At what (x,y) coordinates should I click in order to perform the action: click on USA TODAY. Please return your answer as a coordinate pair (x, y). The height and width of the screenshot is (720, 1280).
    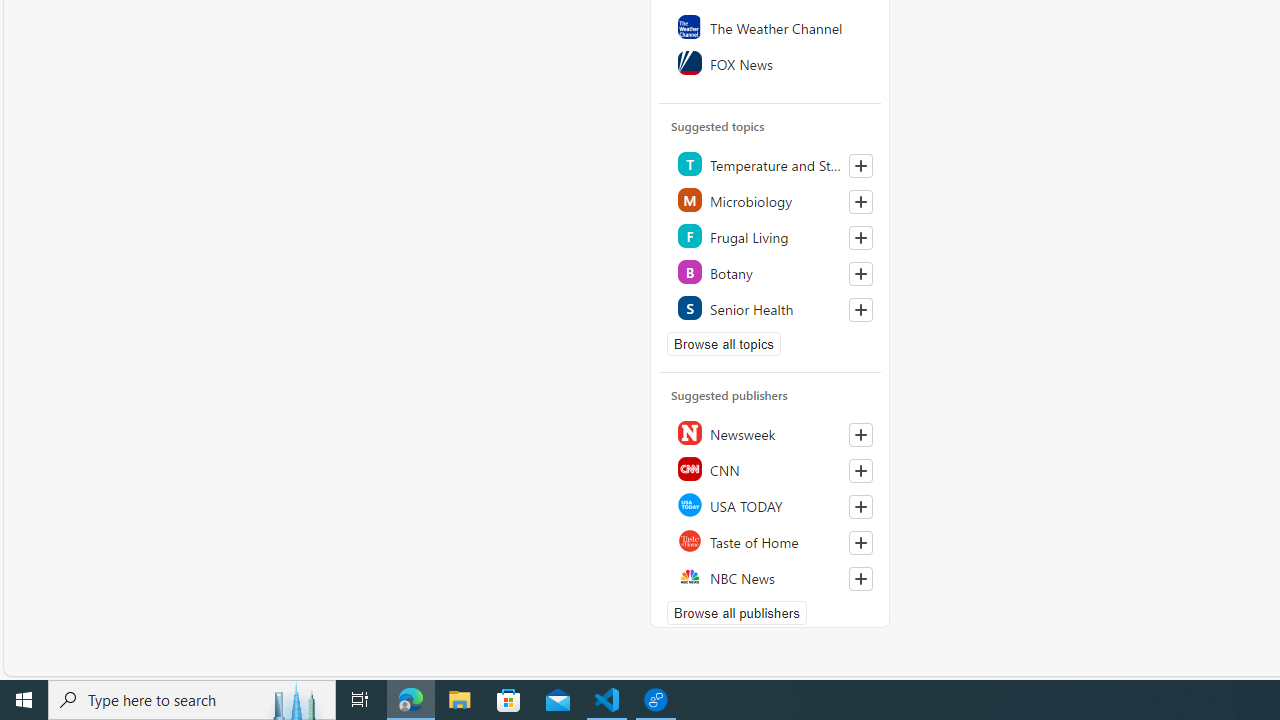
    Looking at the image, I should click on (771, 504).